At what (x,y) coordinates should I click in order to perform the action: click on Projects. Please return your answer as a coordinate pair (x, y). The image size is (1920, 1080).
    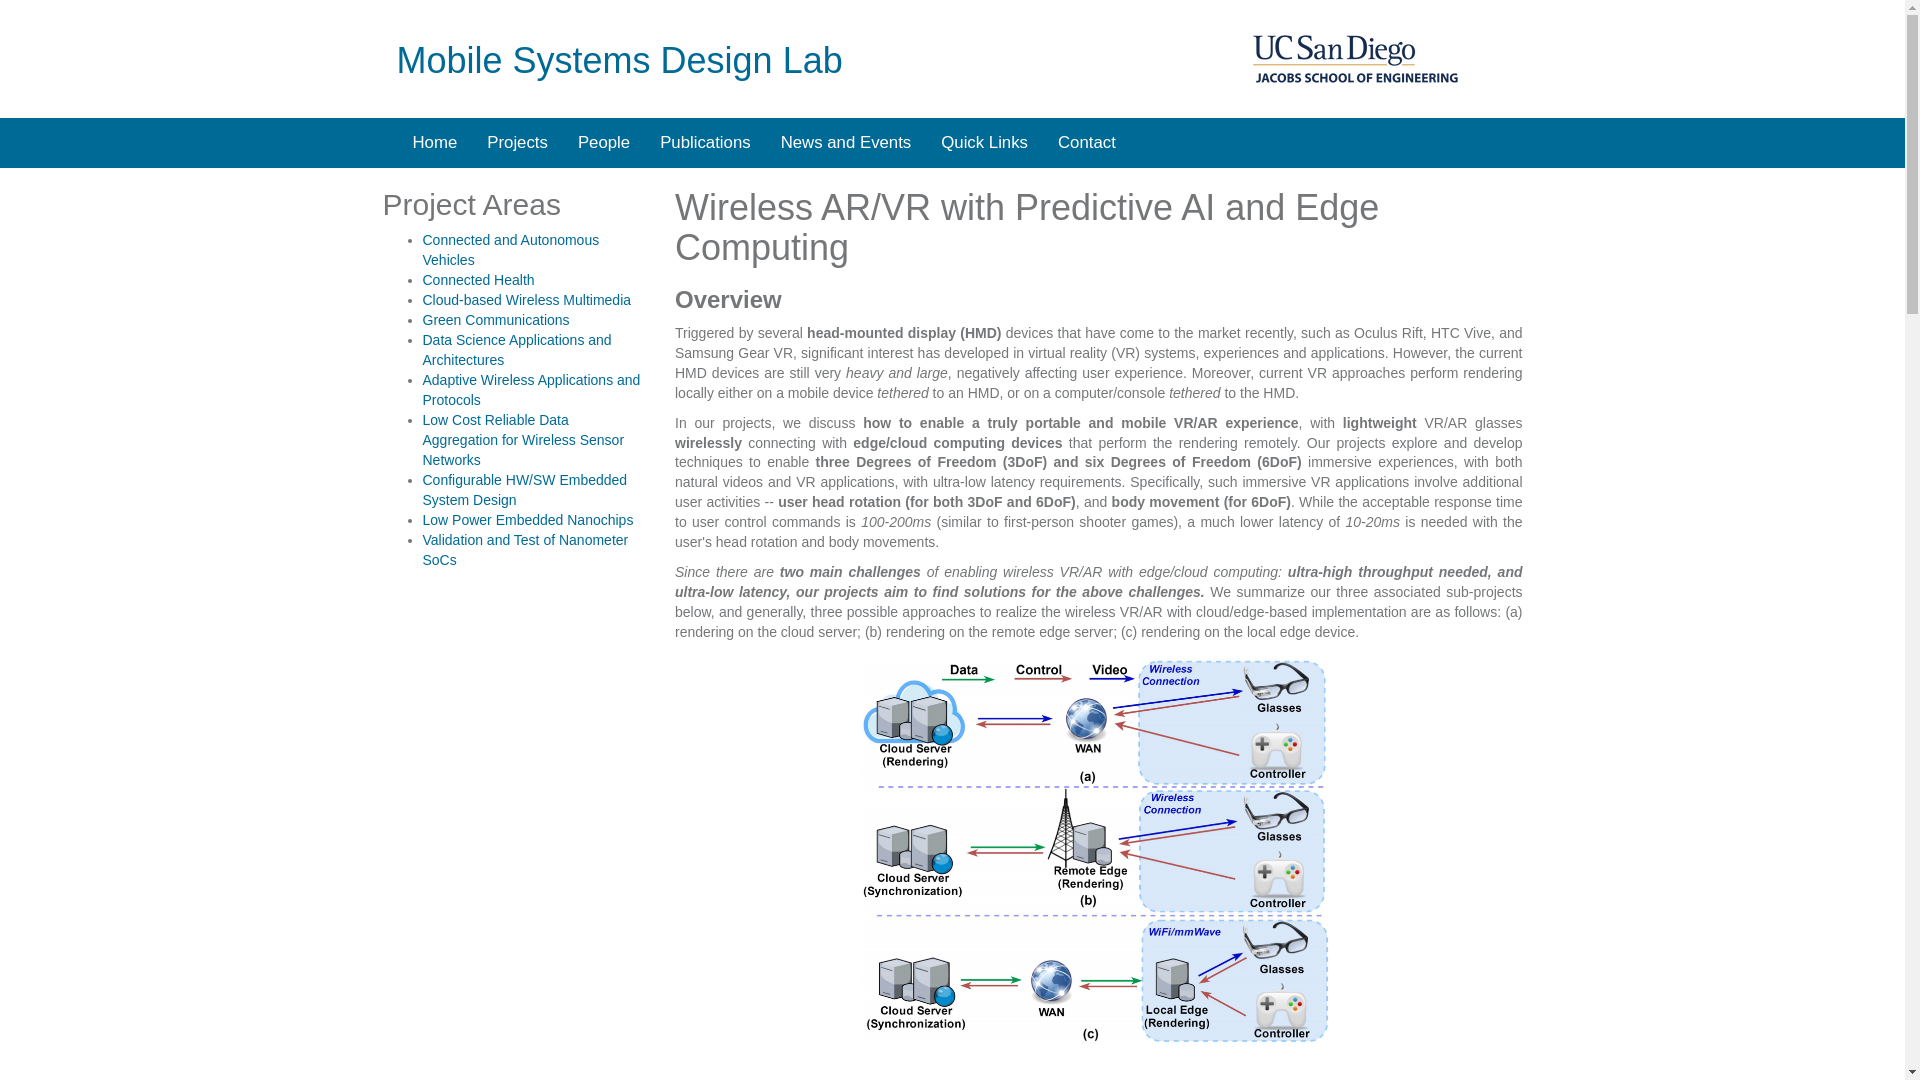
    Looking at the image, I should click on (517, 142).